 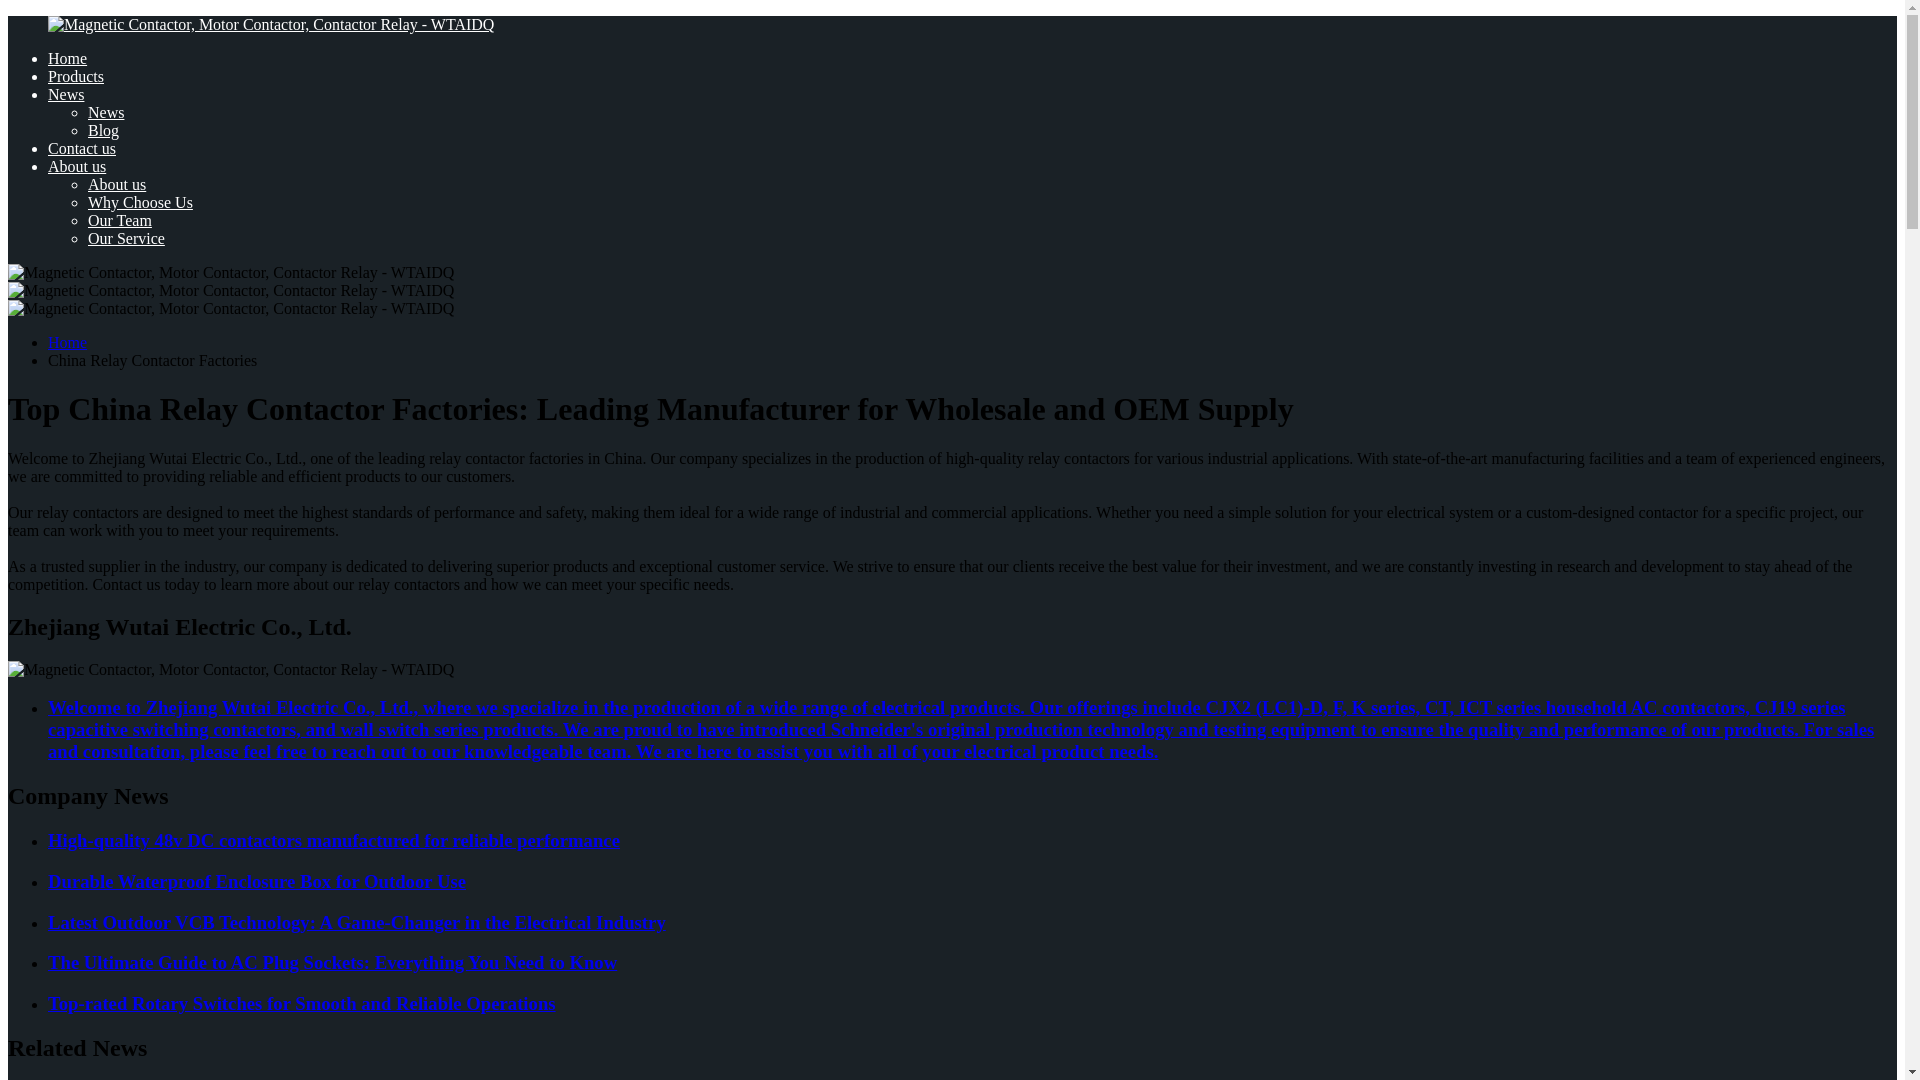 I want to click on Our Team, so click(x=120, y=220).